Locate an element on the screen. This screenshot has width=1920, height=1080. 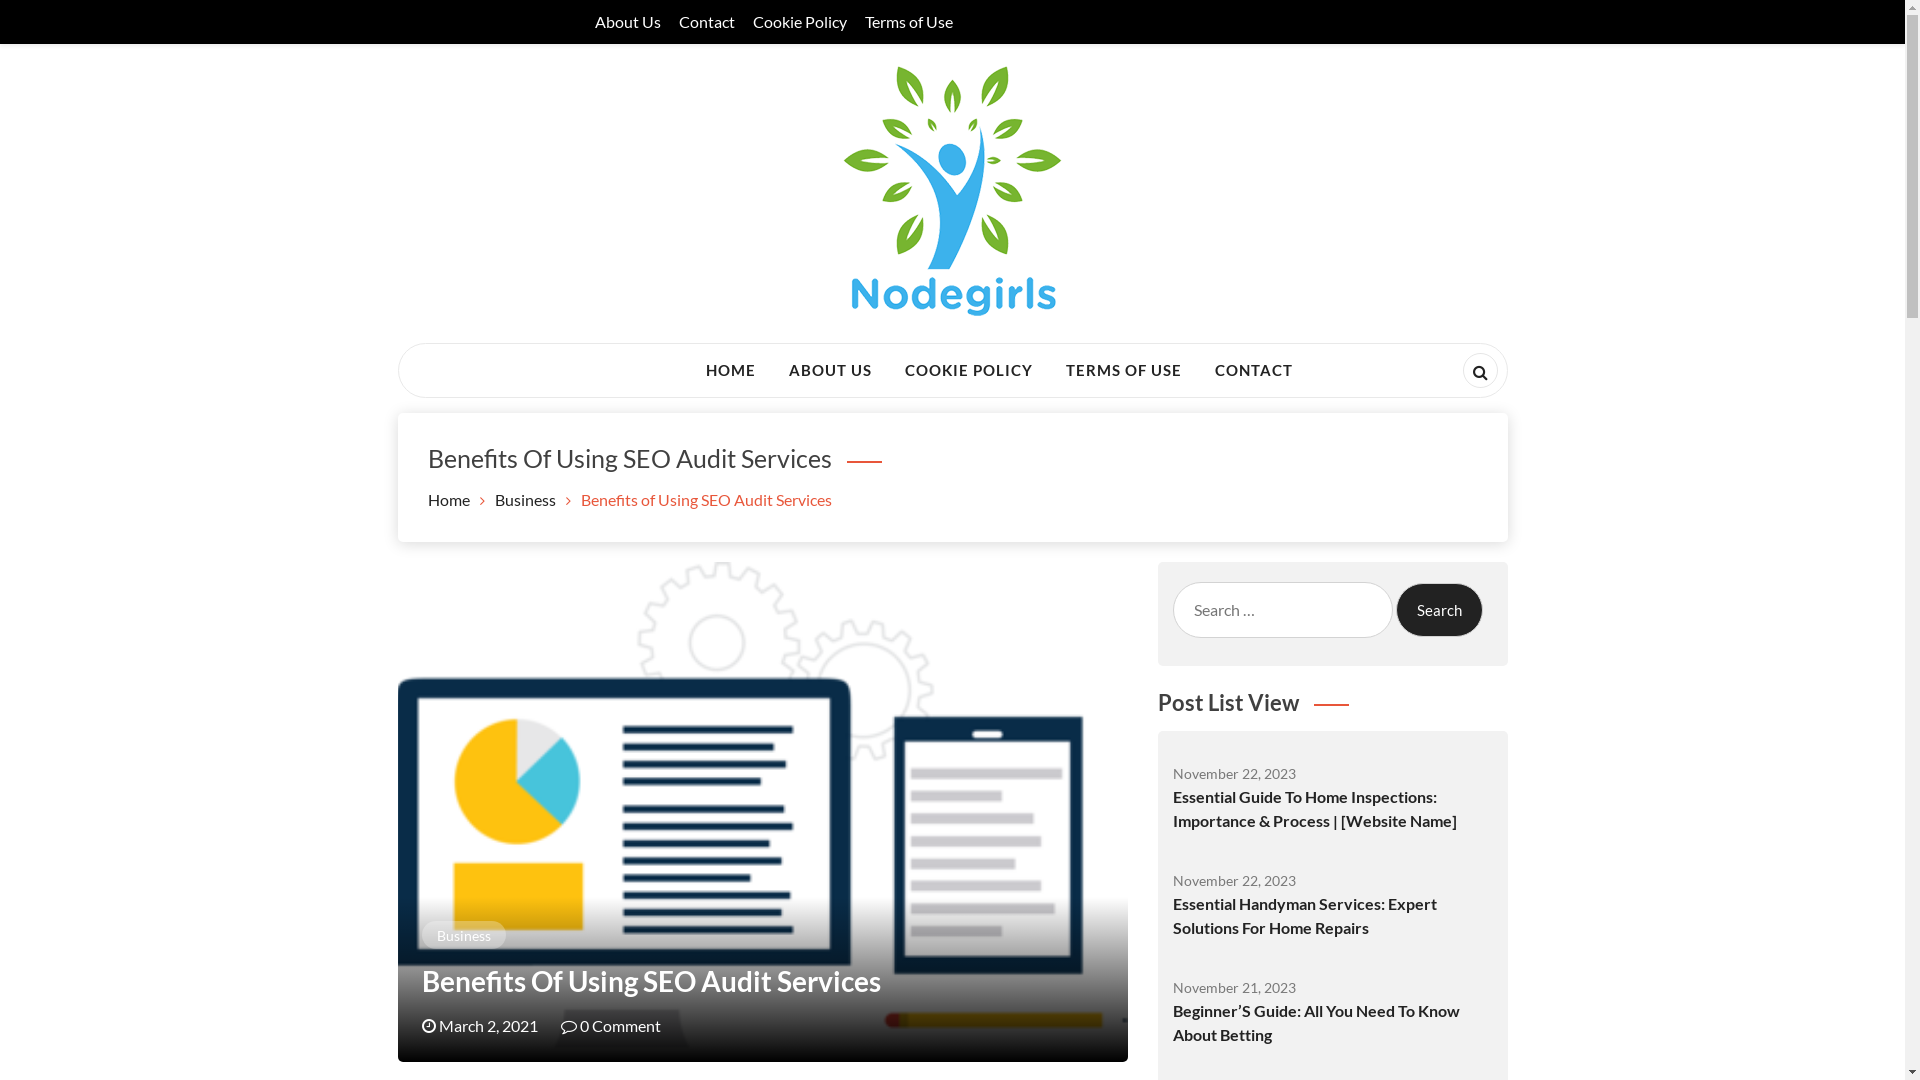
Nodegirls is located at coordinates (482, 368).